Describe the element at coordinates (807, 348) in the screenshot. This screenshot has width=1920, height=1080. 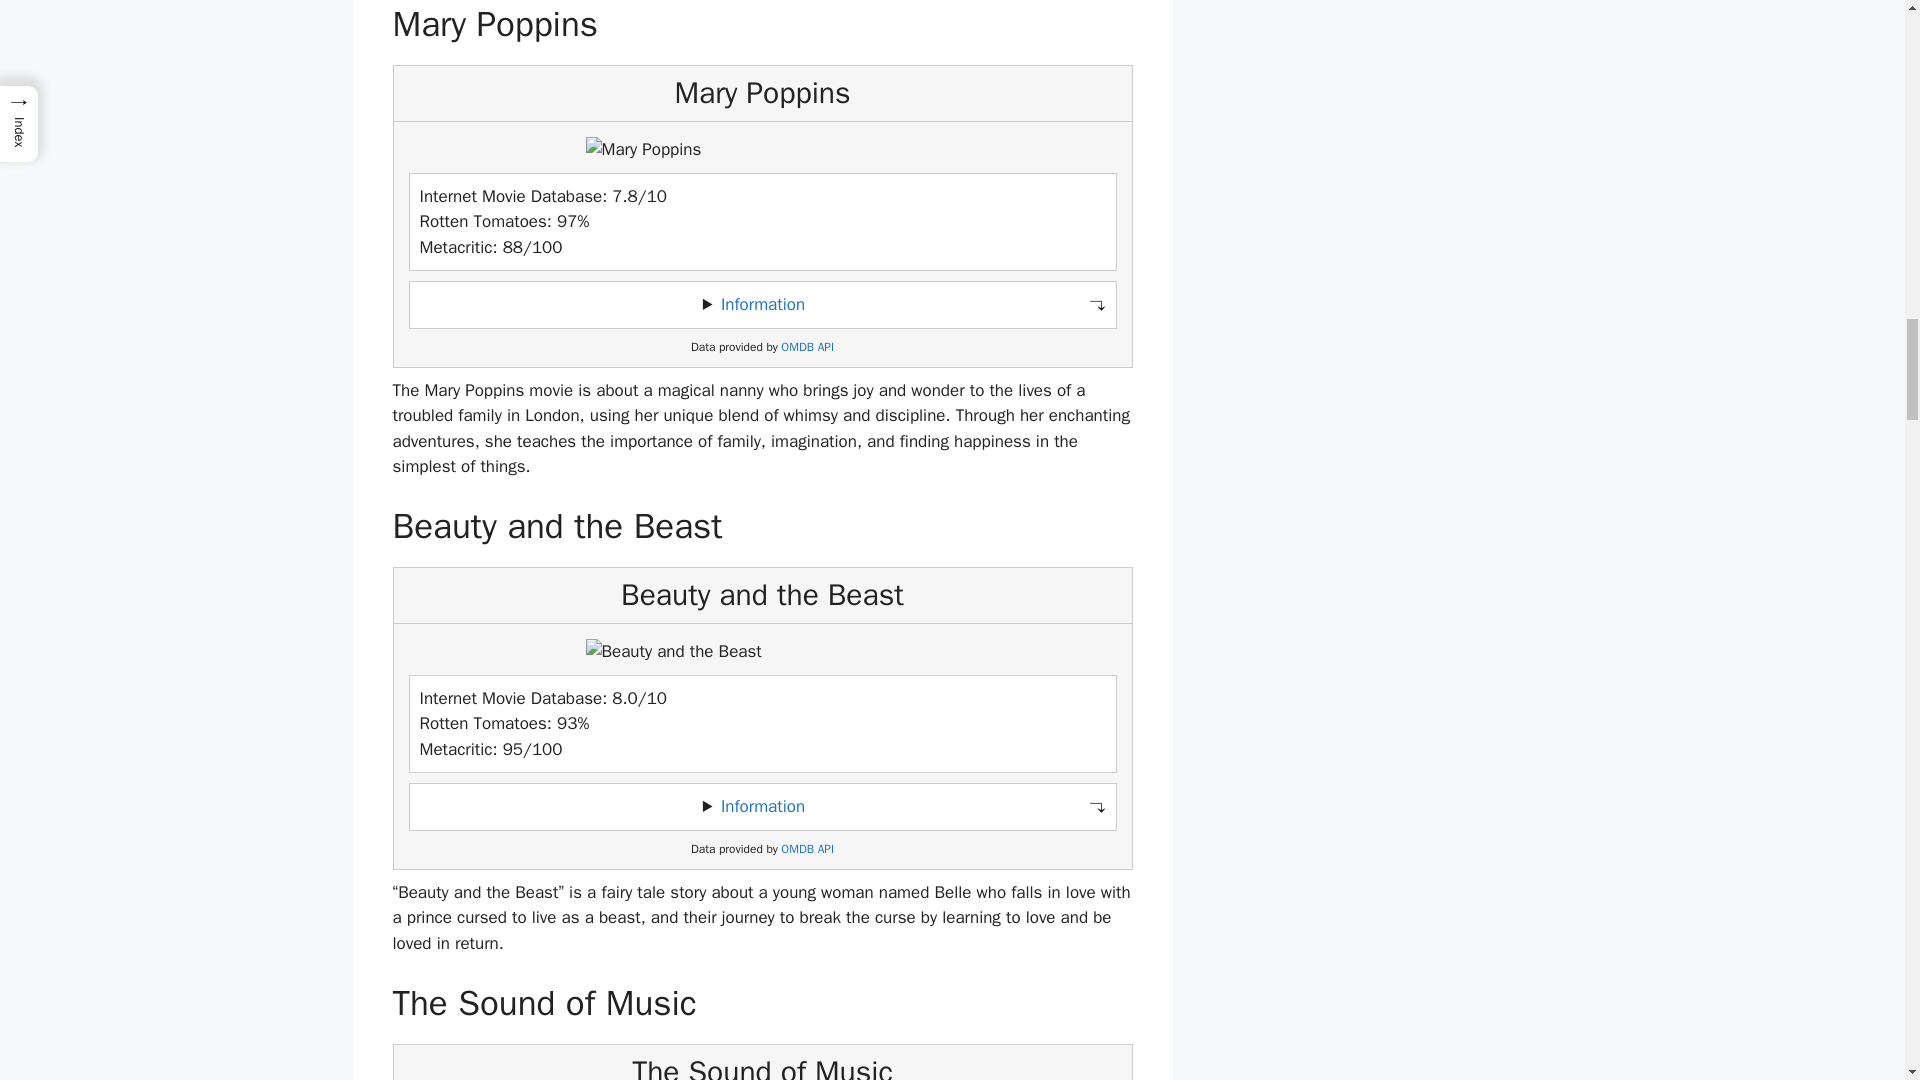
I see `Open Movie Database API` at that location.